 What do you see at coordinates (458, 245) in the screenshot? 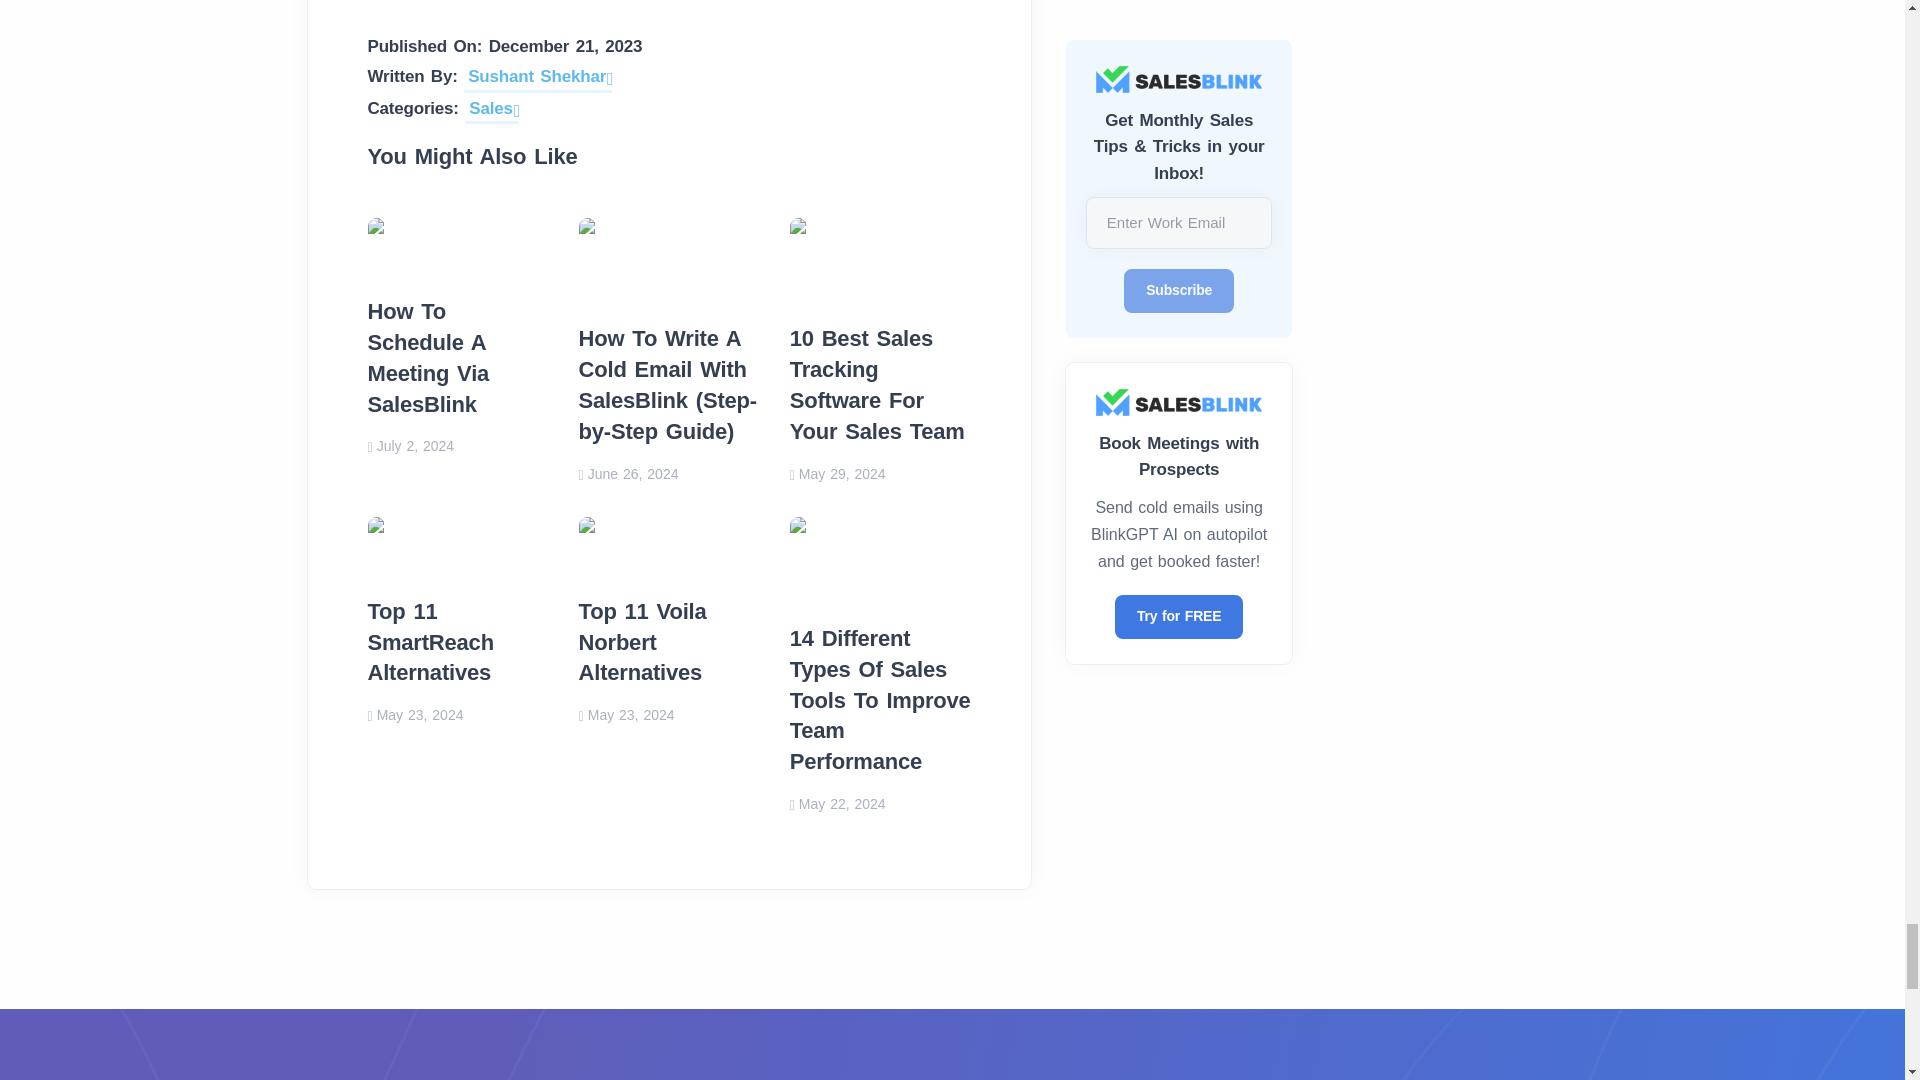
I see `How To Schedule A Meeting Via SalesBlink` at bounding box center [458, 245].